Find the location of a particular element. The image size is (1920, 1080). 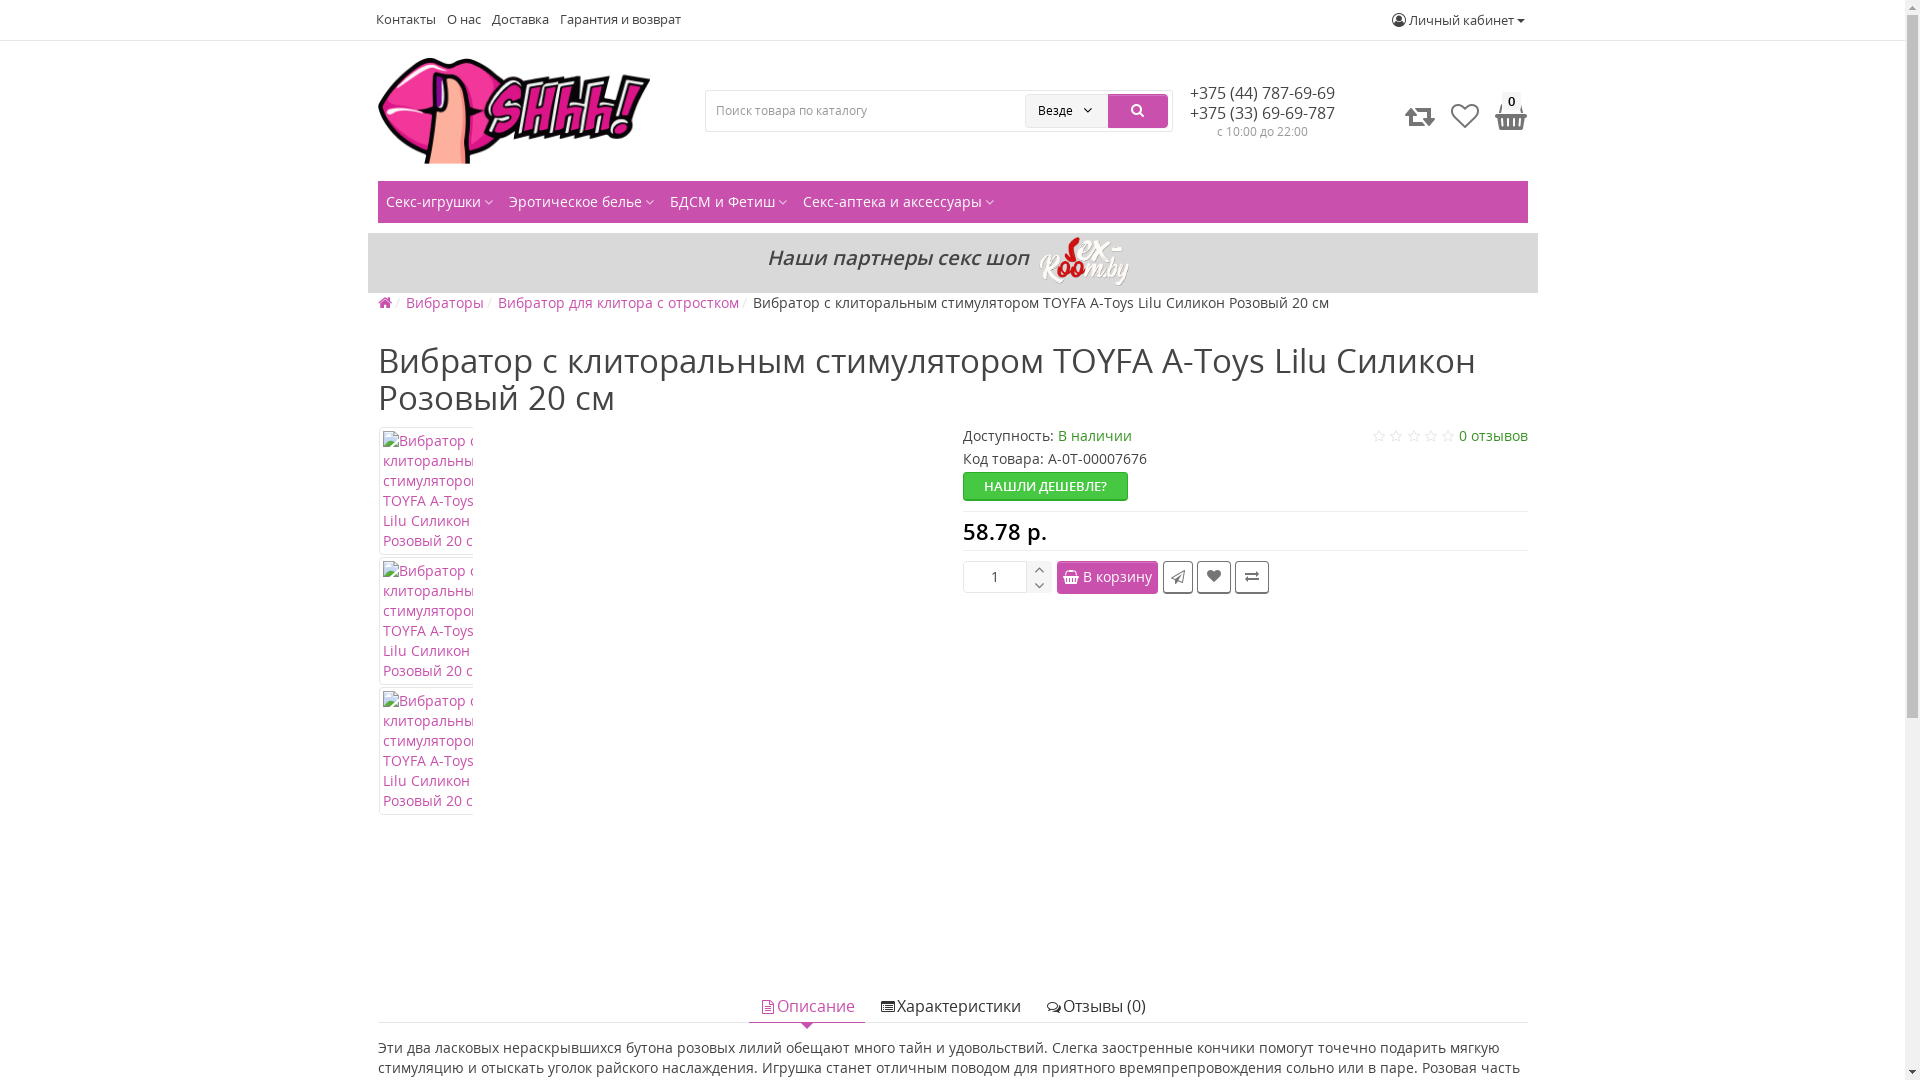

+375 (44) 787-69-69 is located at coordinates (1262, 93).